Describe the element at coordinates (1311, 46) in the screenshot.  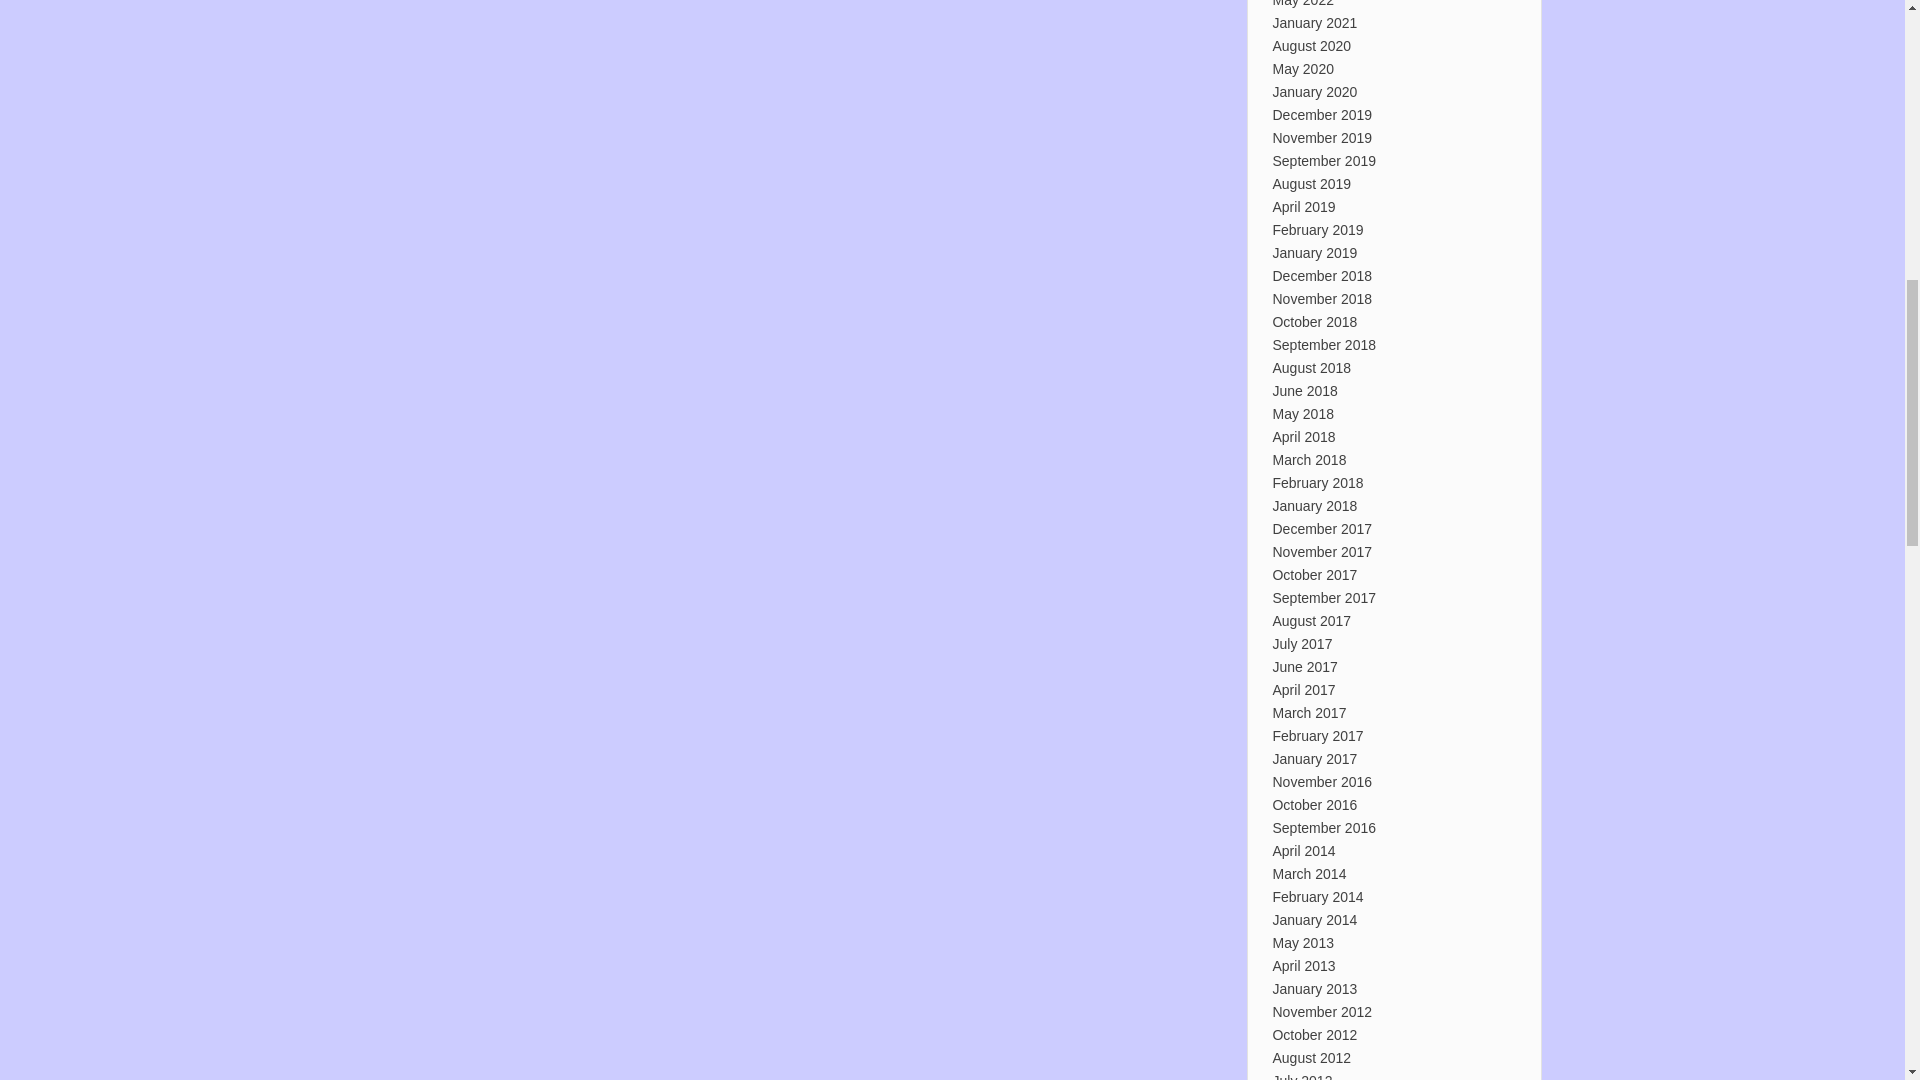
I see `August 2020` at that location.